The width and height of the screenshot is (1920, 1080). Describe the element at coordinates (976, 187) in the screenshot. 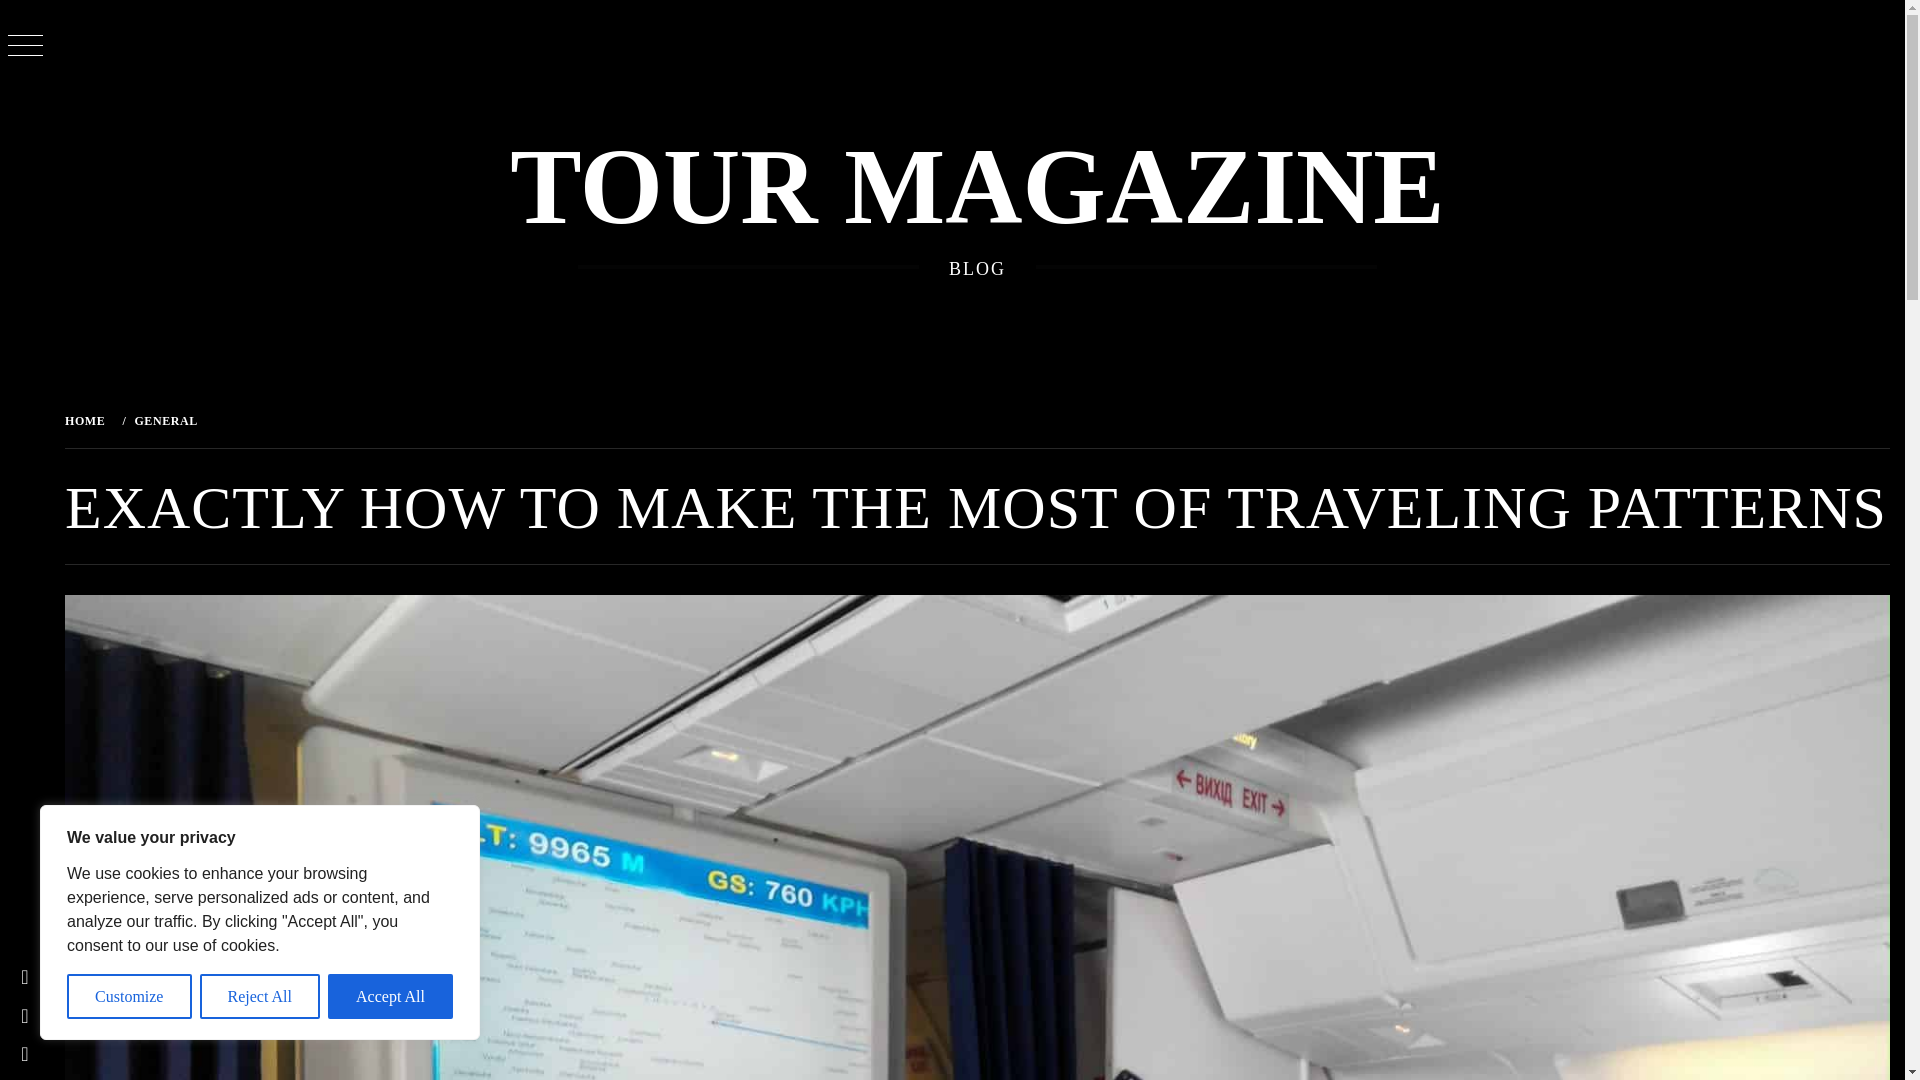

I see `TOUR MAGAZINE` at that location.